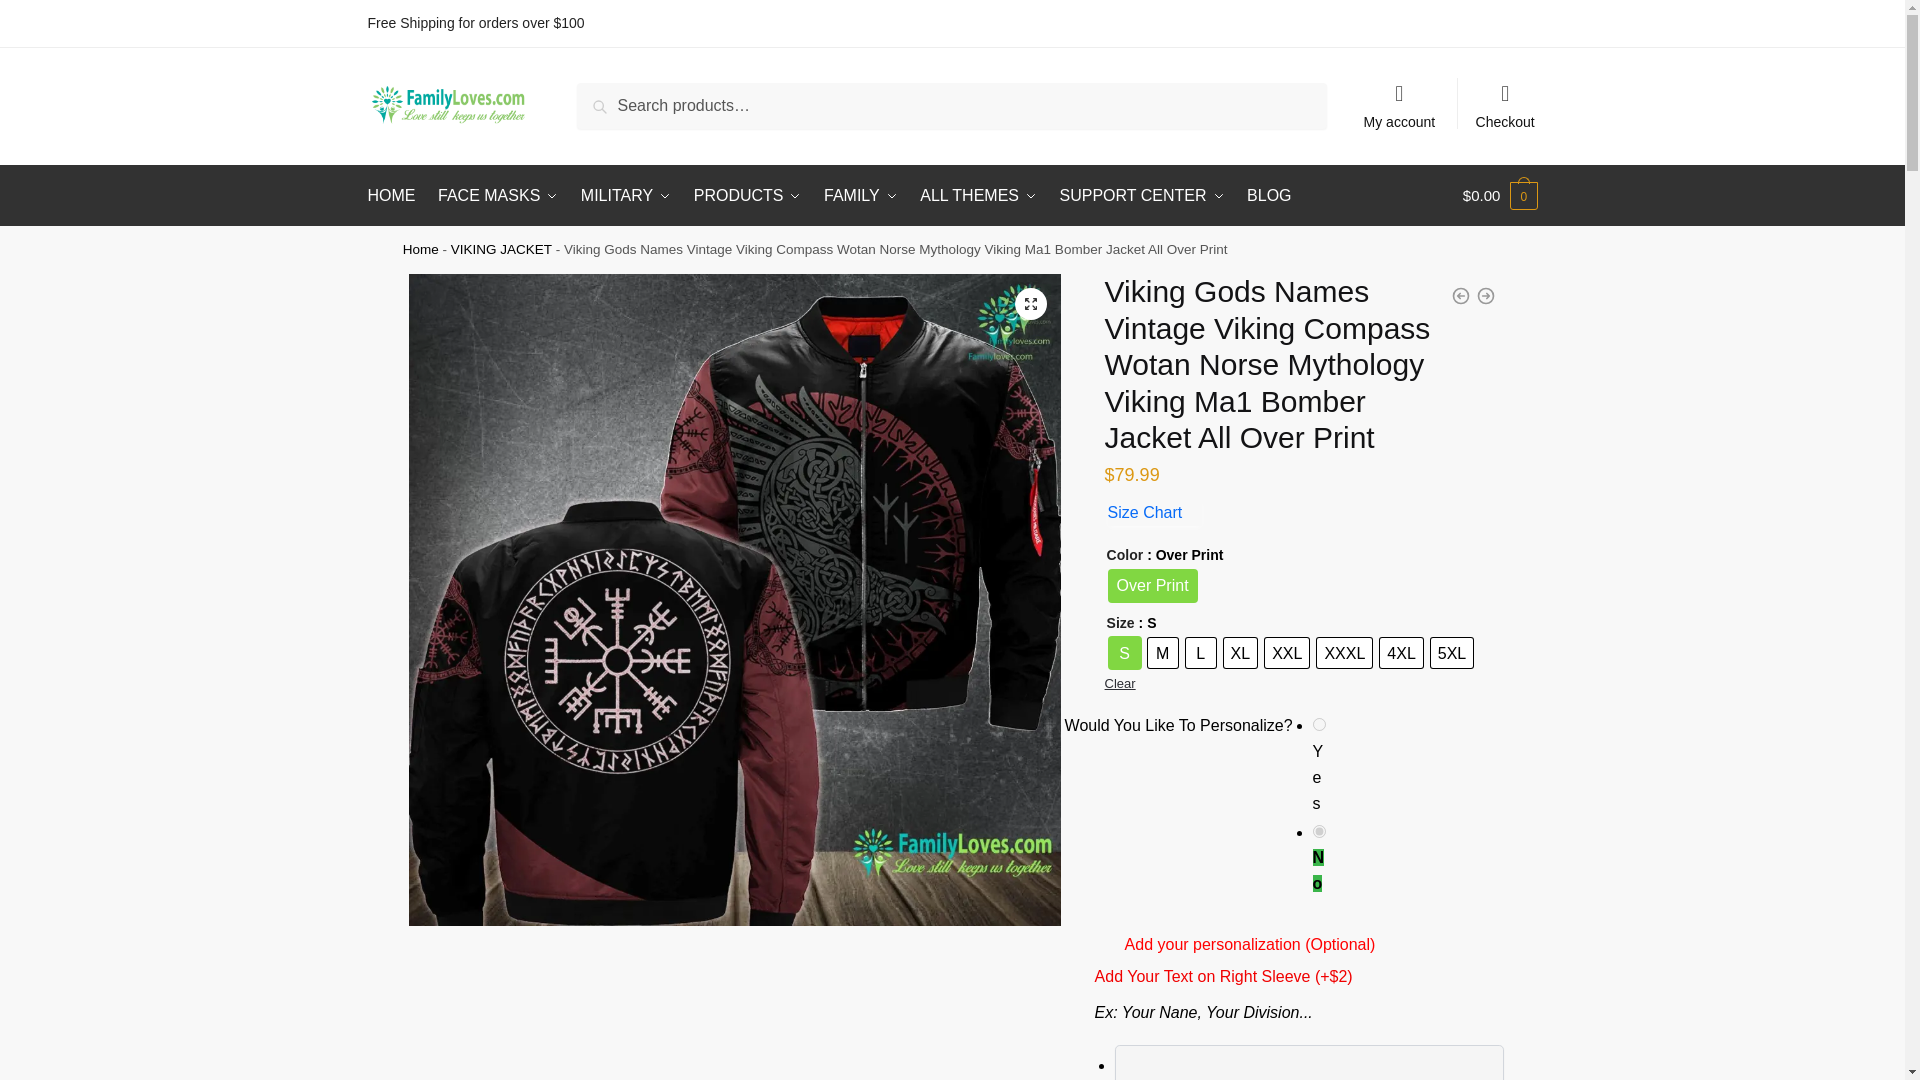 The height and width of the screenshot is (1080, 1920). Describe the element at coordinates (396, 196) in the screenshot. I see `HOME` at that location.